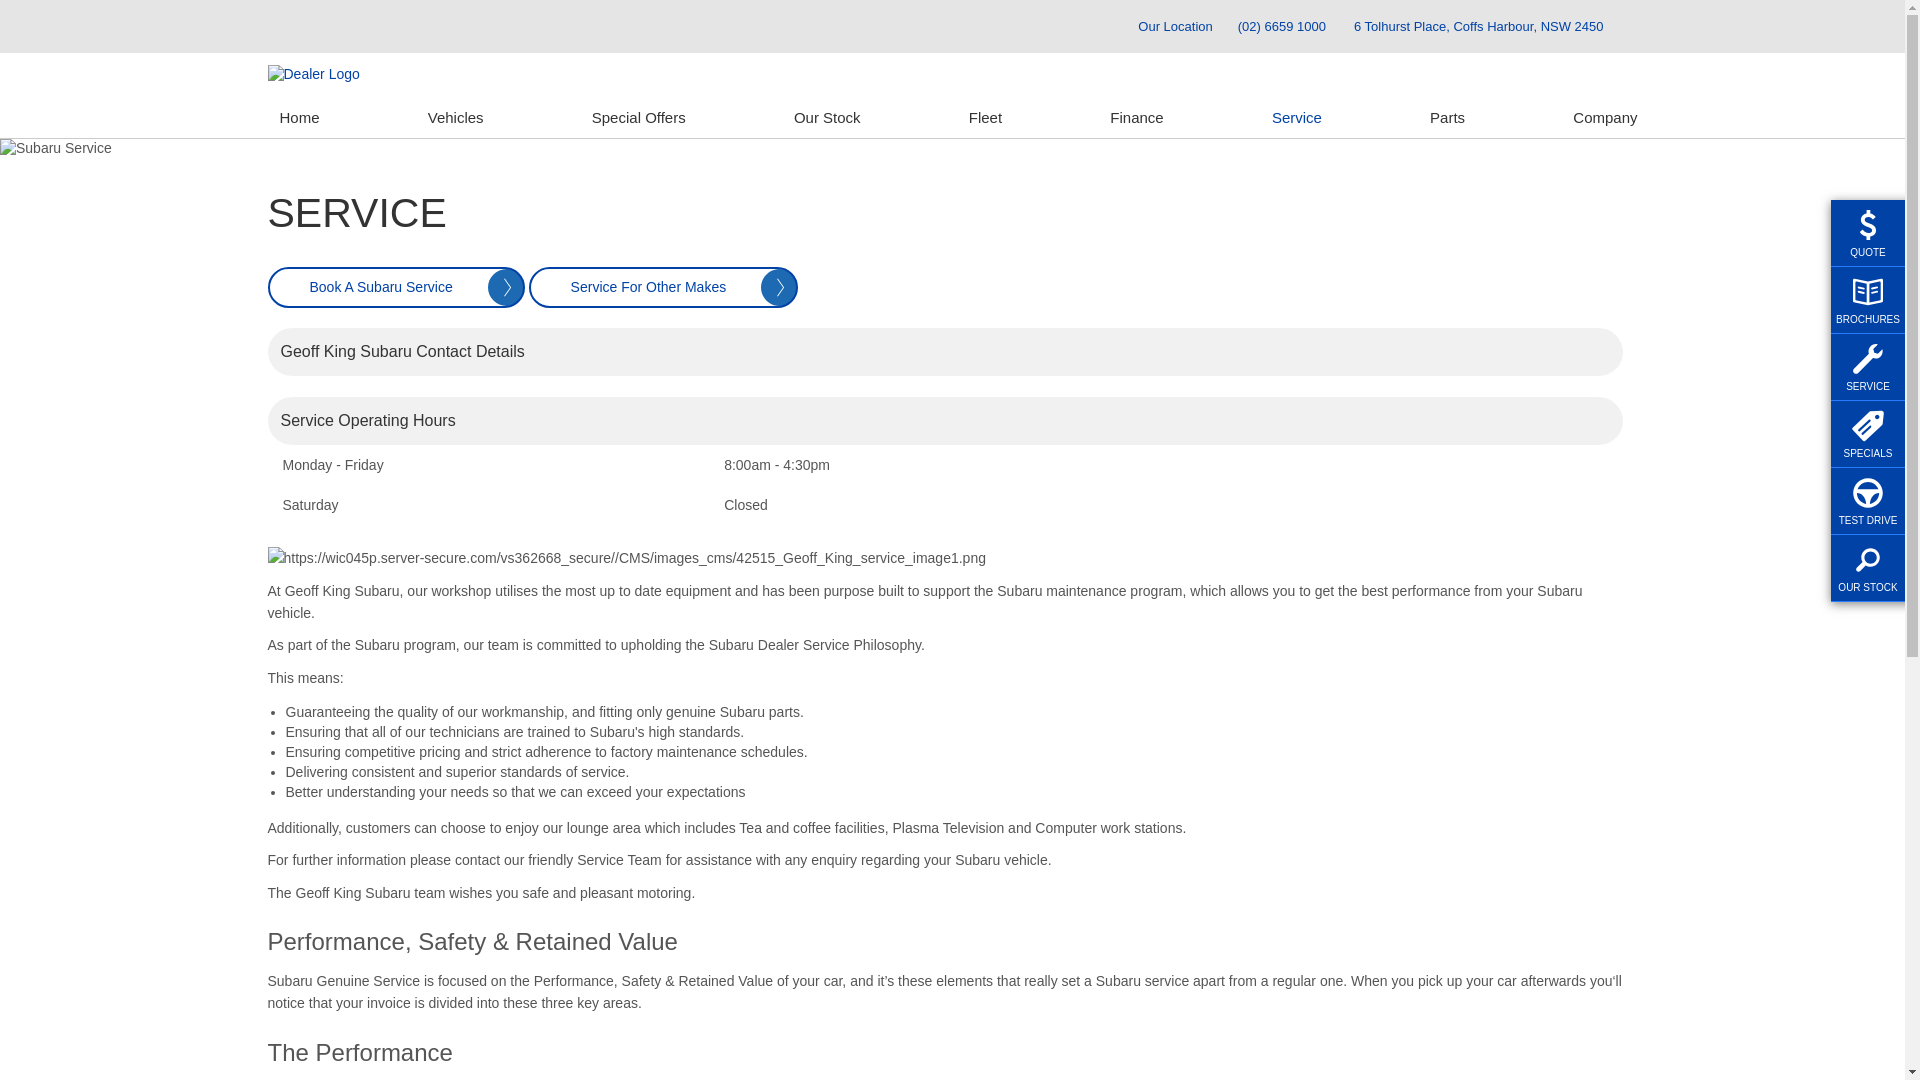  Describe the element at coordinates (1297, 118) in the screenshot. I see `Service` at that location.